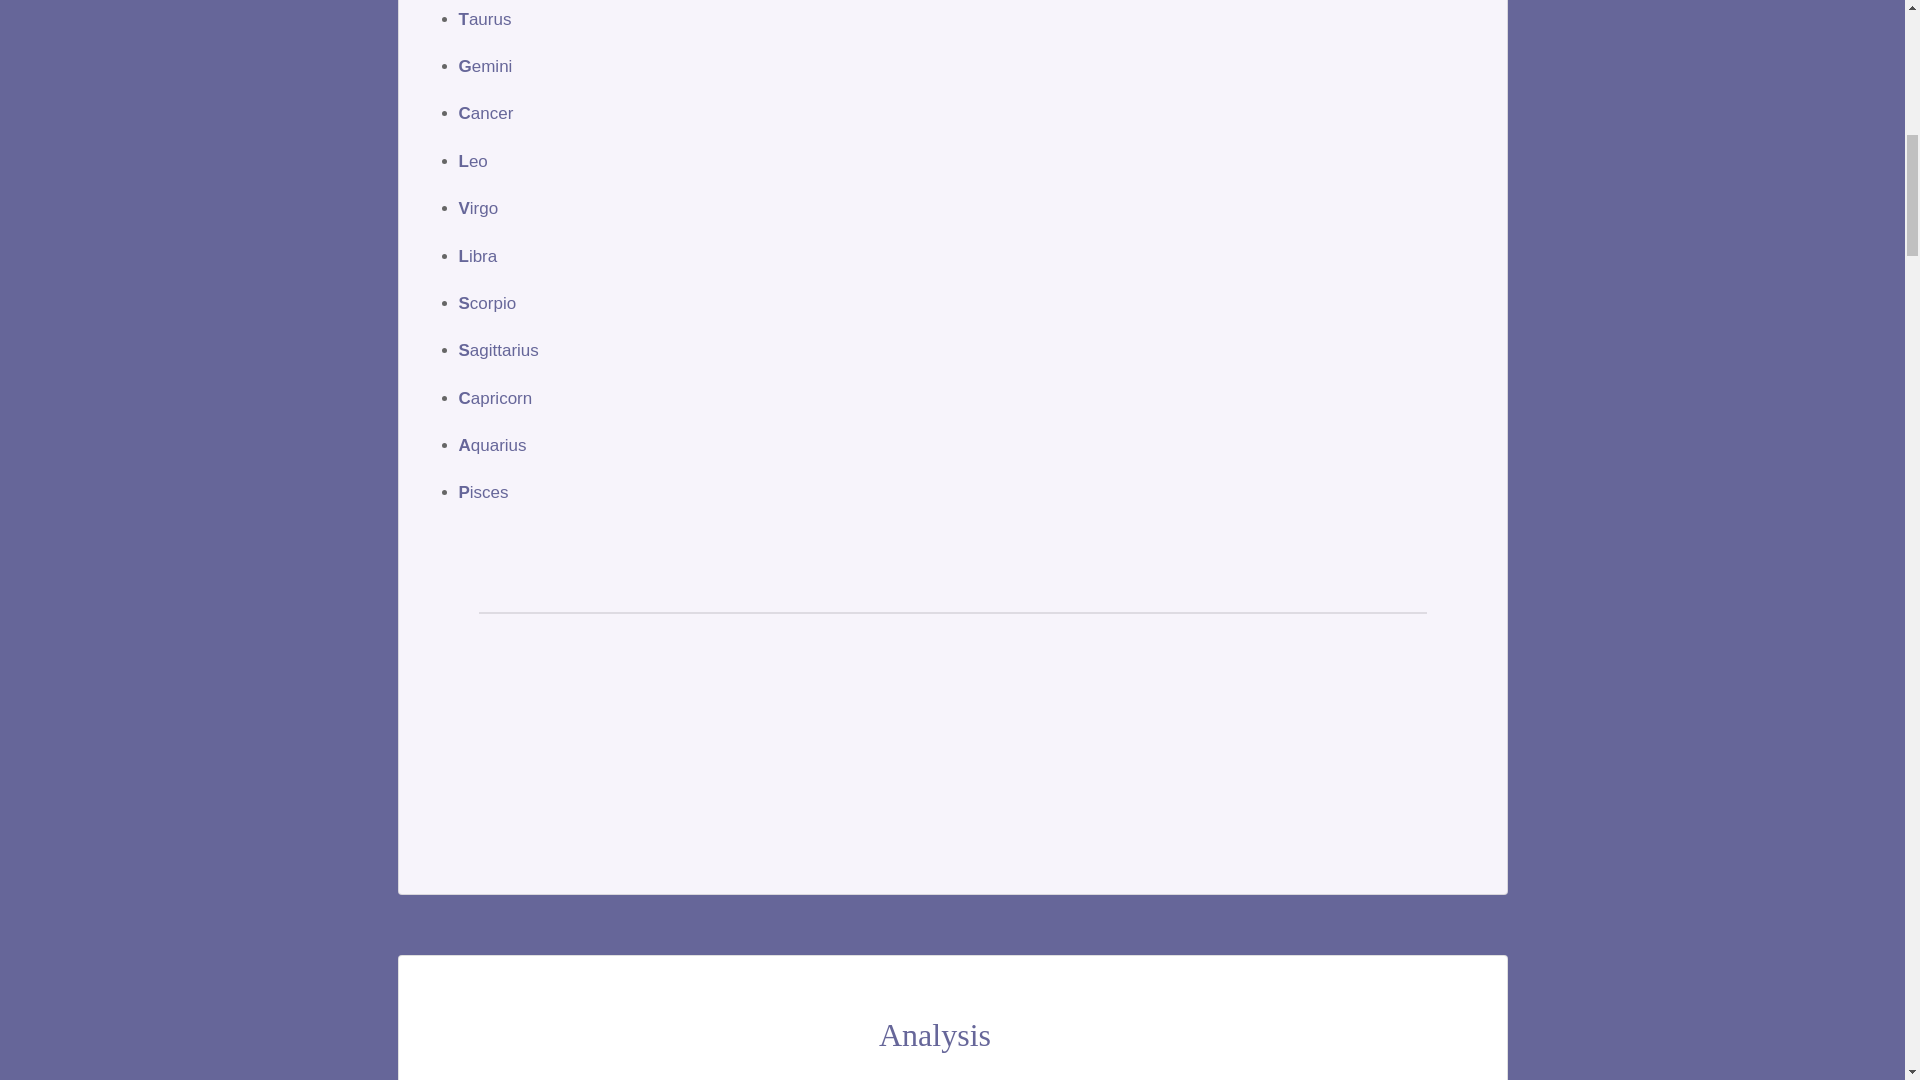 Image resolution: width=1920 pixels, height=1080 pixels. I want to click on Aquarius, so click(492, 445).